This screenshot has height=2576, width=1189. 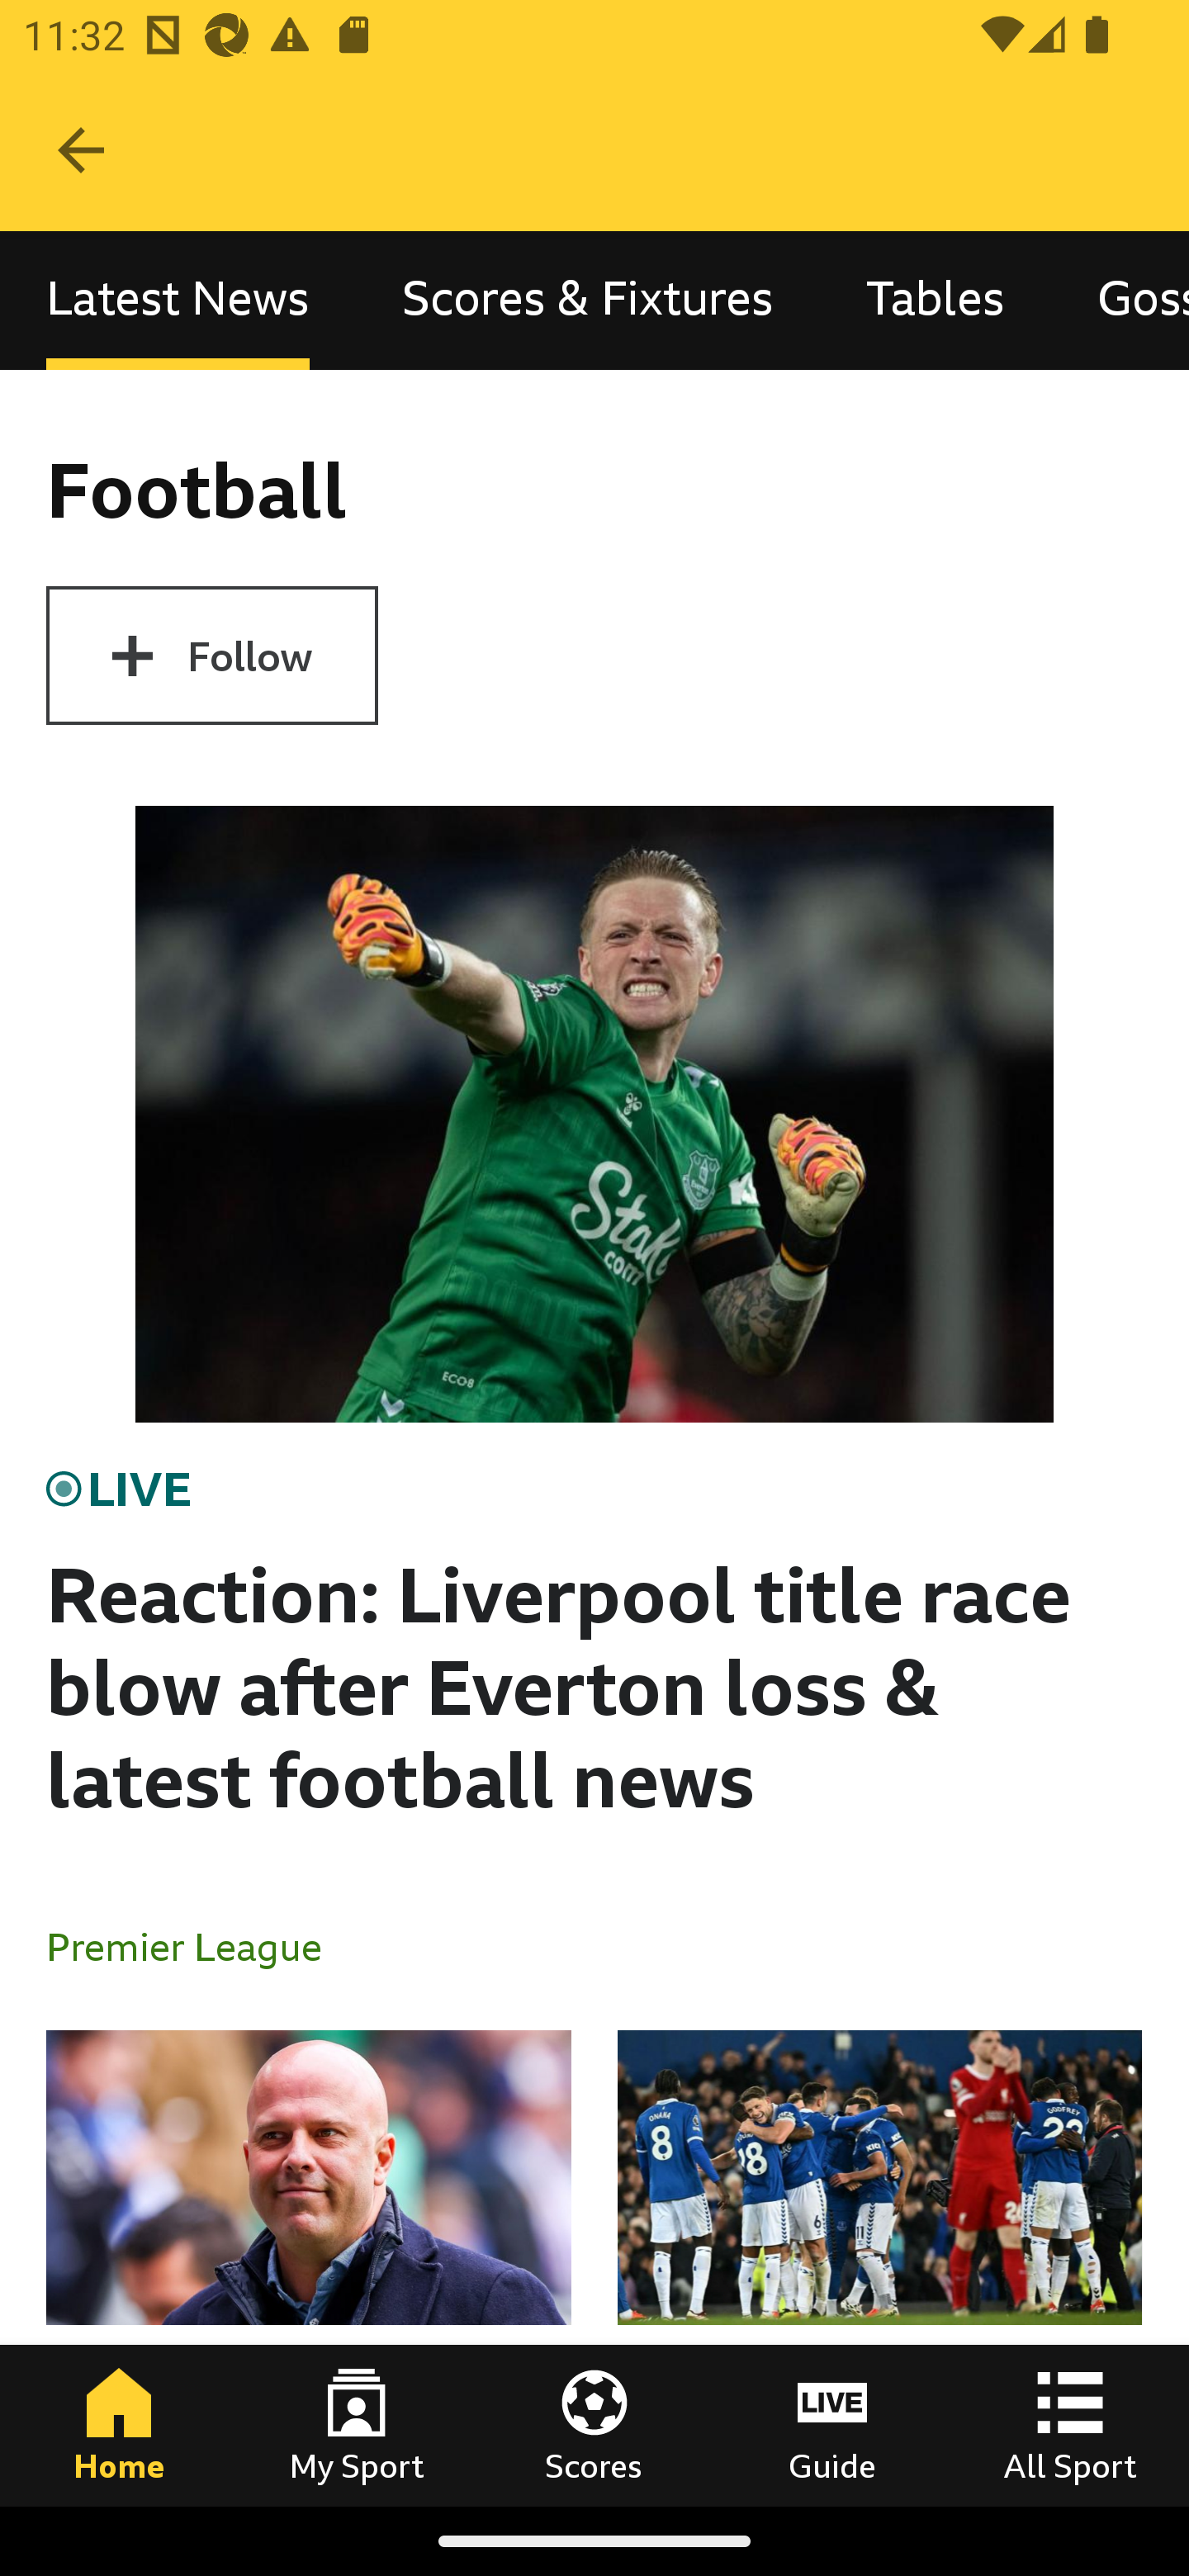 What do you see at coordinates (1070, 2425) in the screenshot?
I see `All Sport` at bounding box center [1070, 2425].